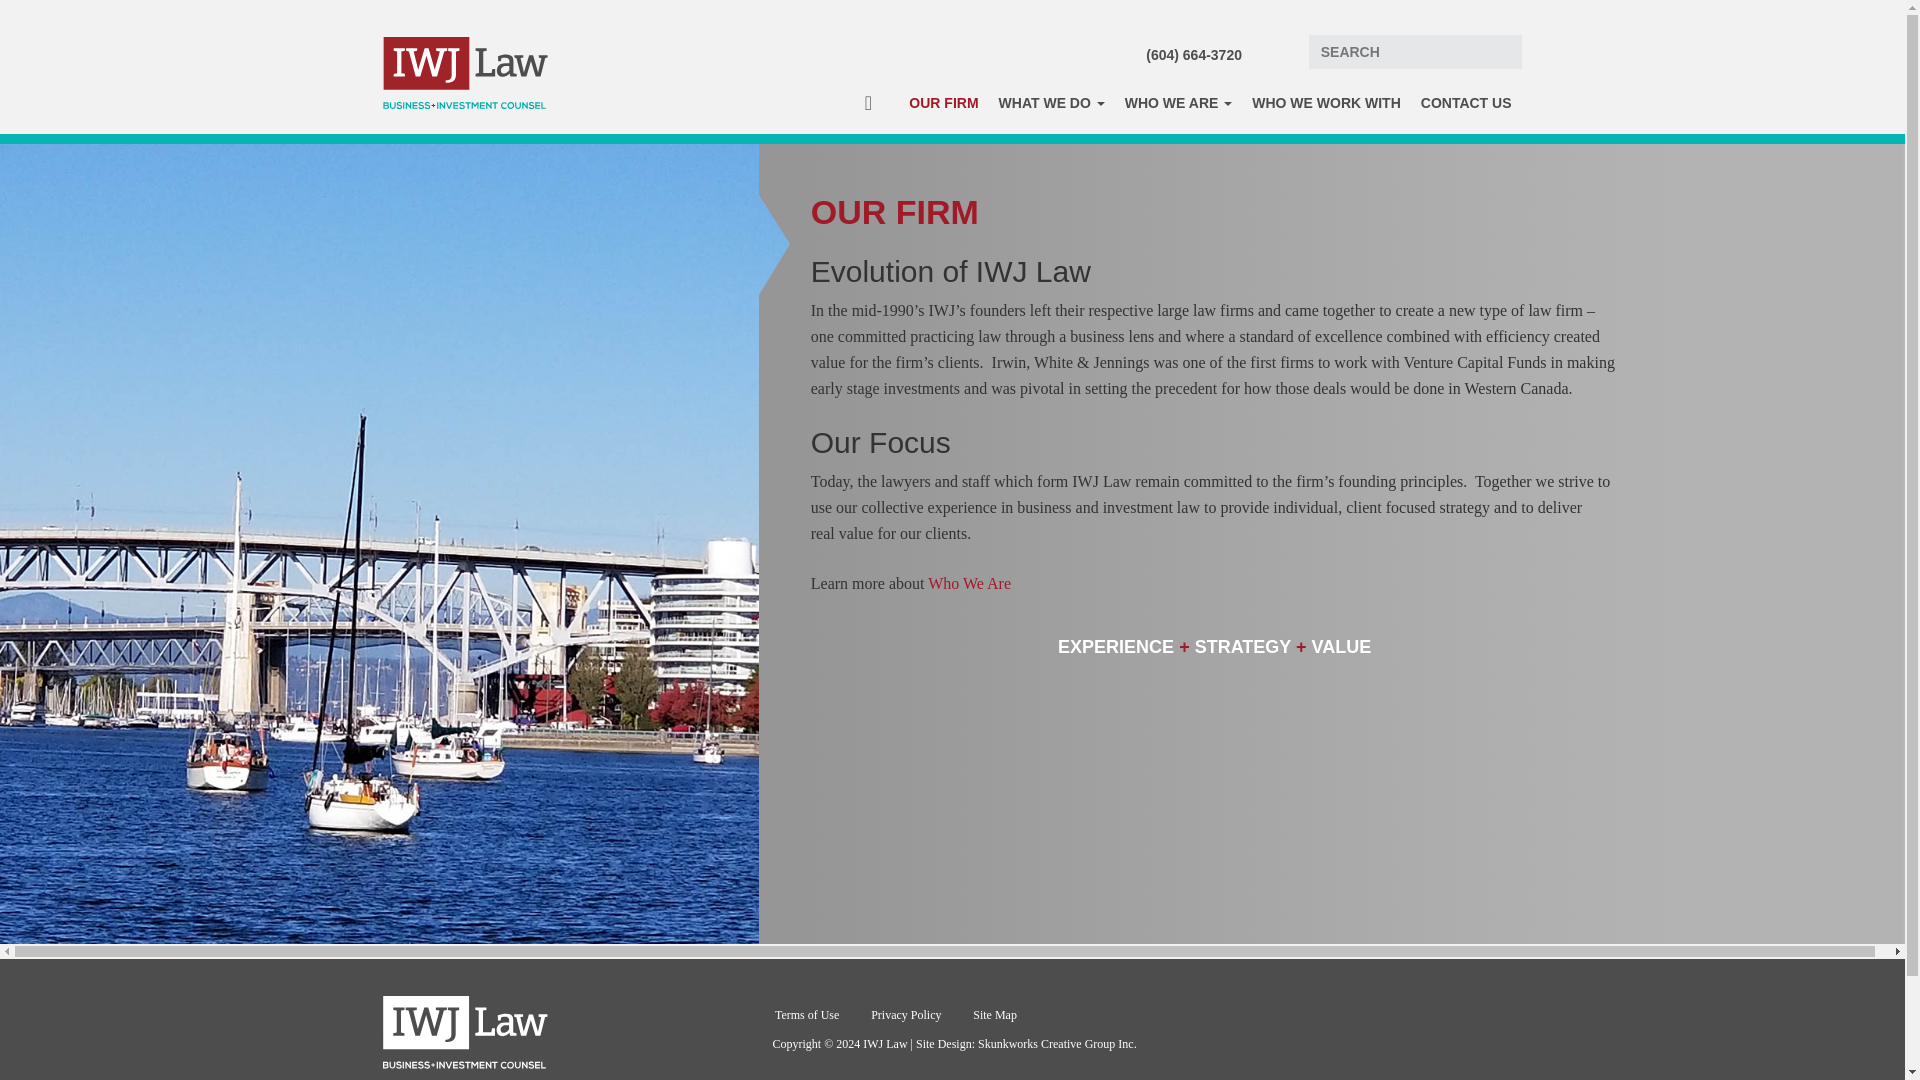 The image size is (1920, 1080). What do you see at coordinates (995, 1014) in the screenshot?
I see `Site Map` at bounding box center [995, 1014].